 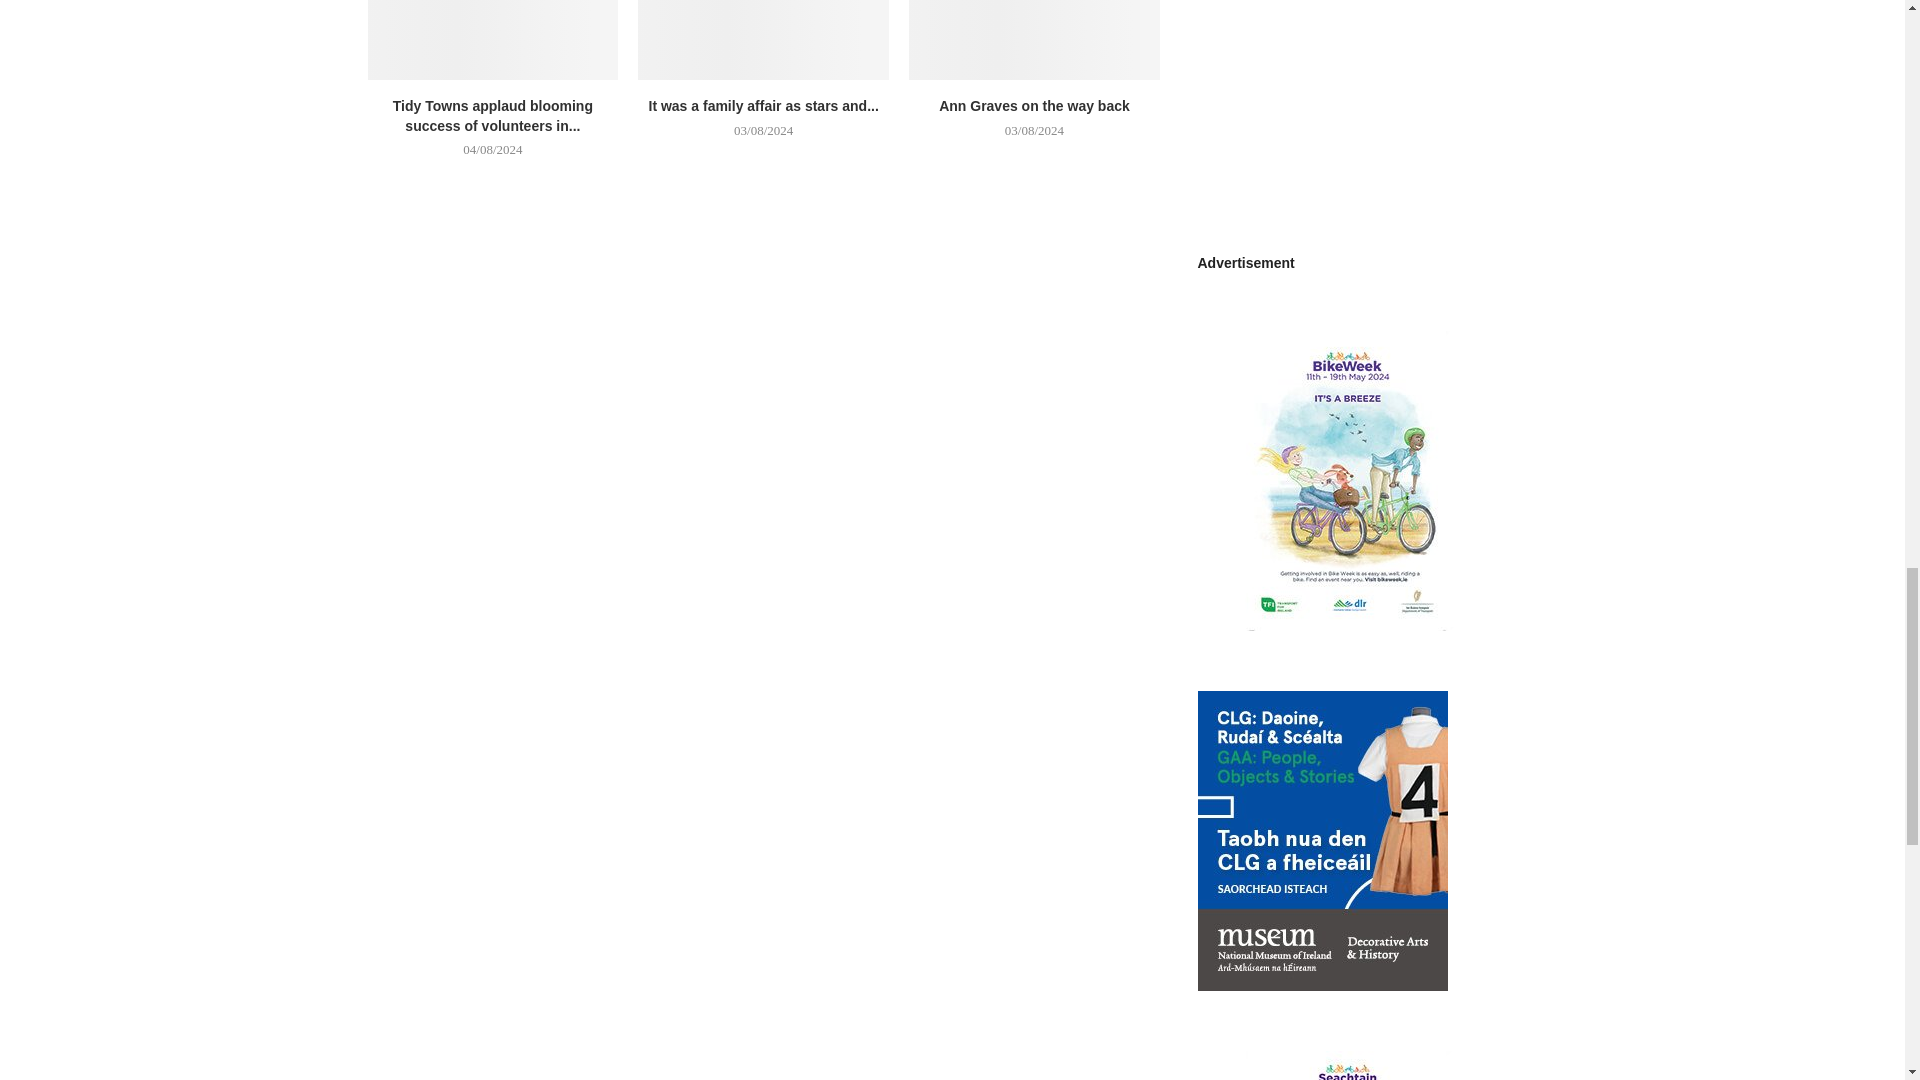 I want to click on Ann Graves on the way back, so click(x=1034, y=40).